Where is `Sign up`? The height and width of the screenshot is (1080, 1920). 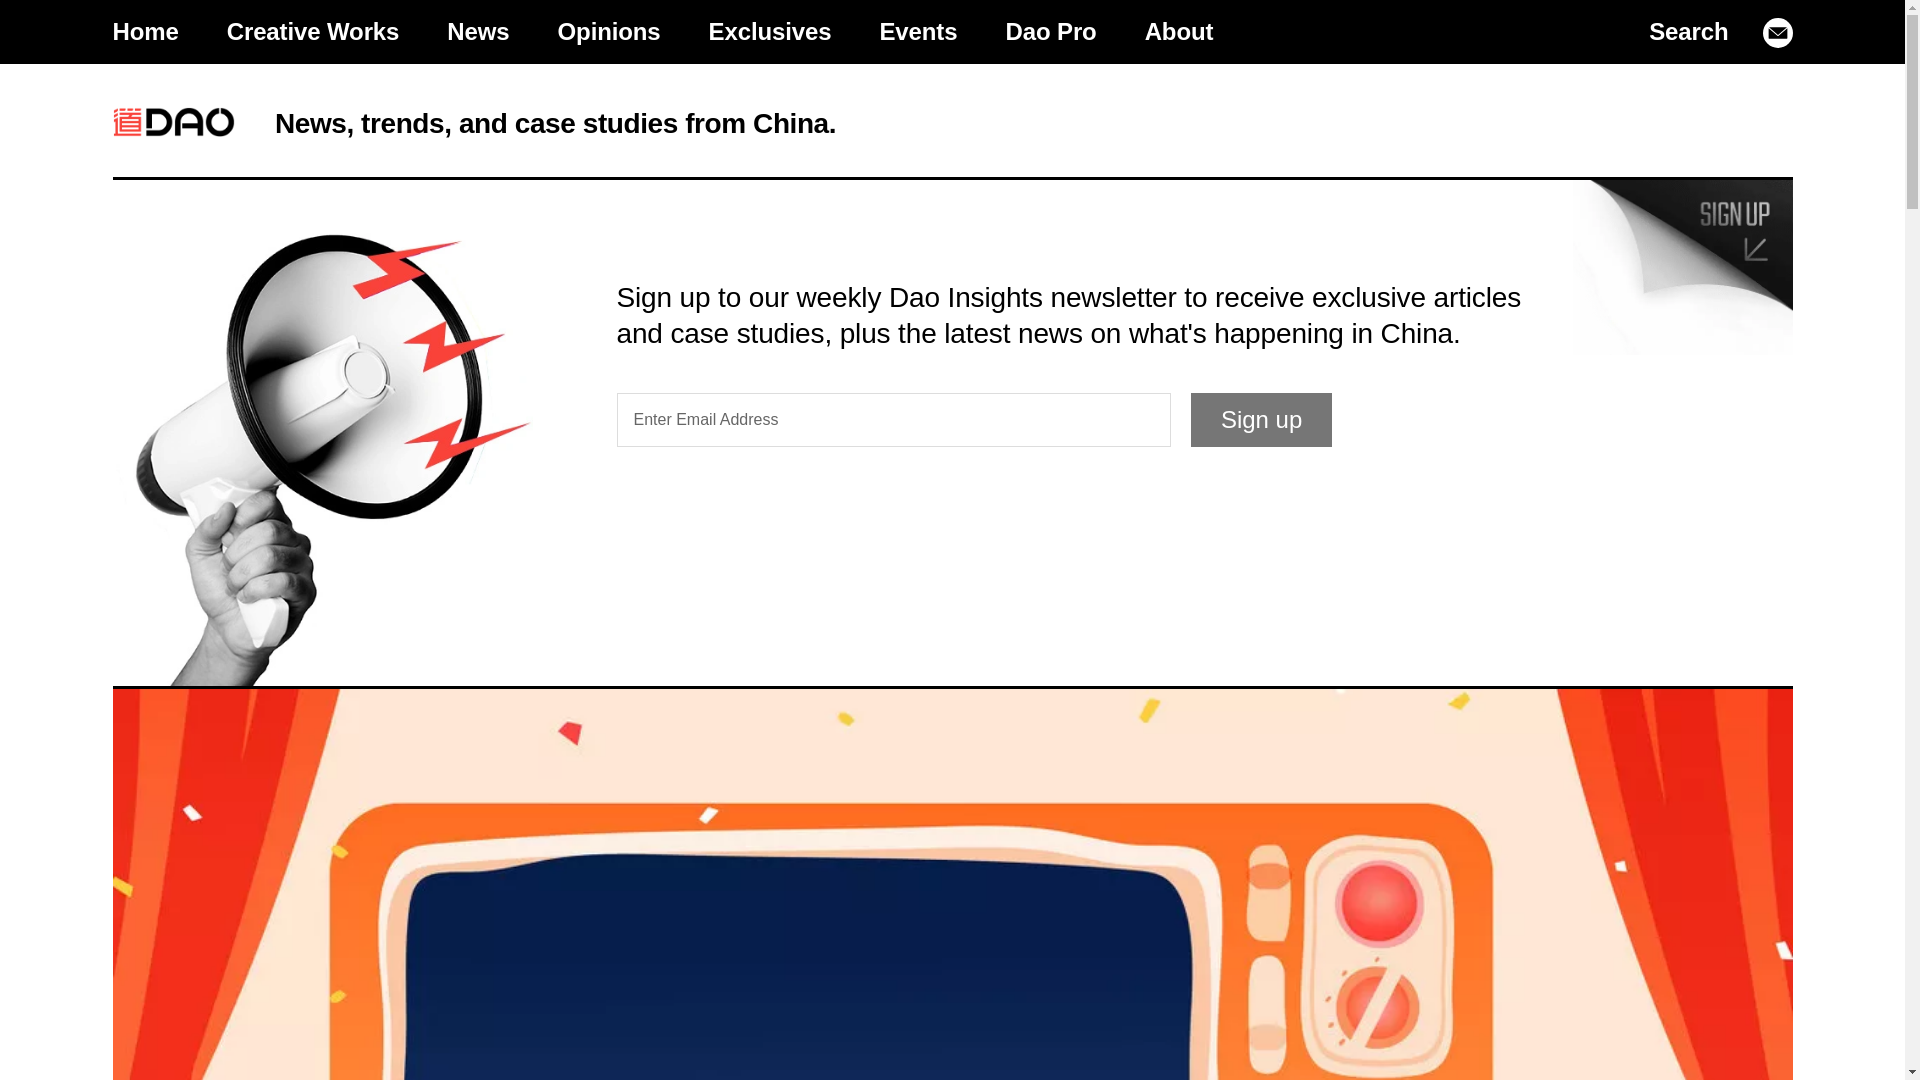 Sign up is located at coordinates (1261, 420).